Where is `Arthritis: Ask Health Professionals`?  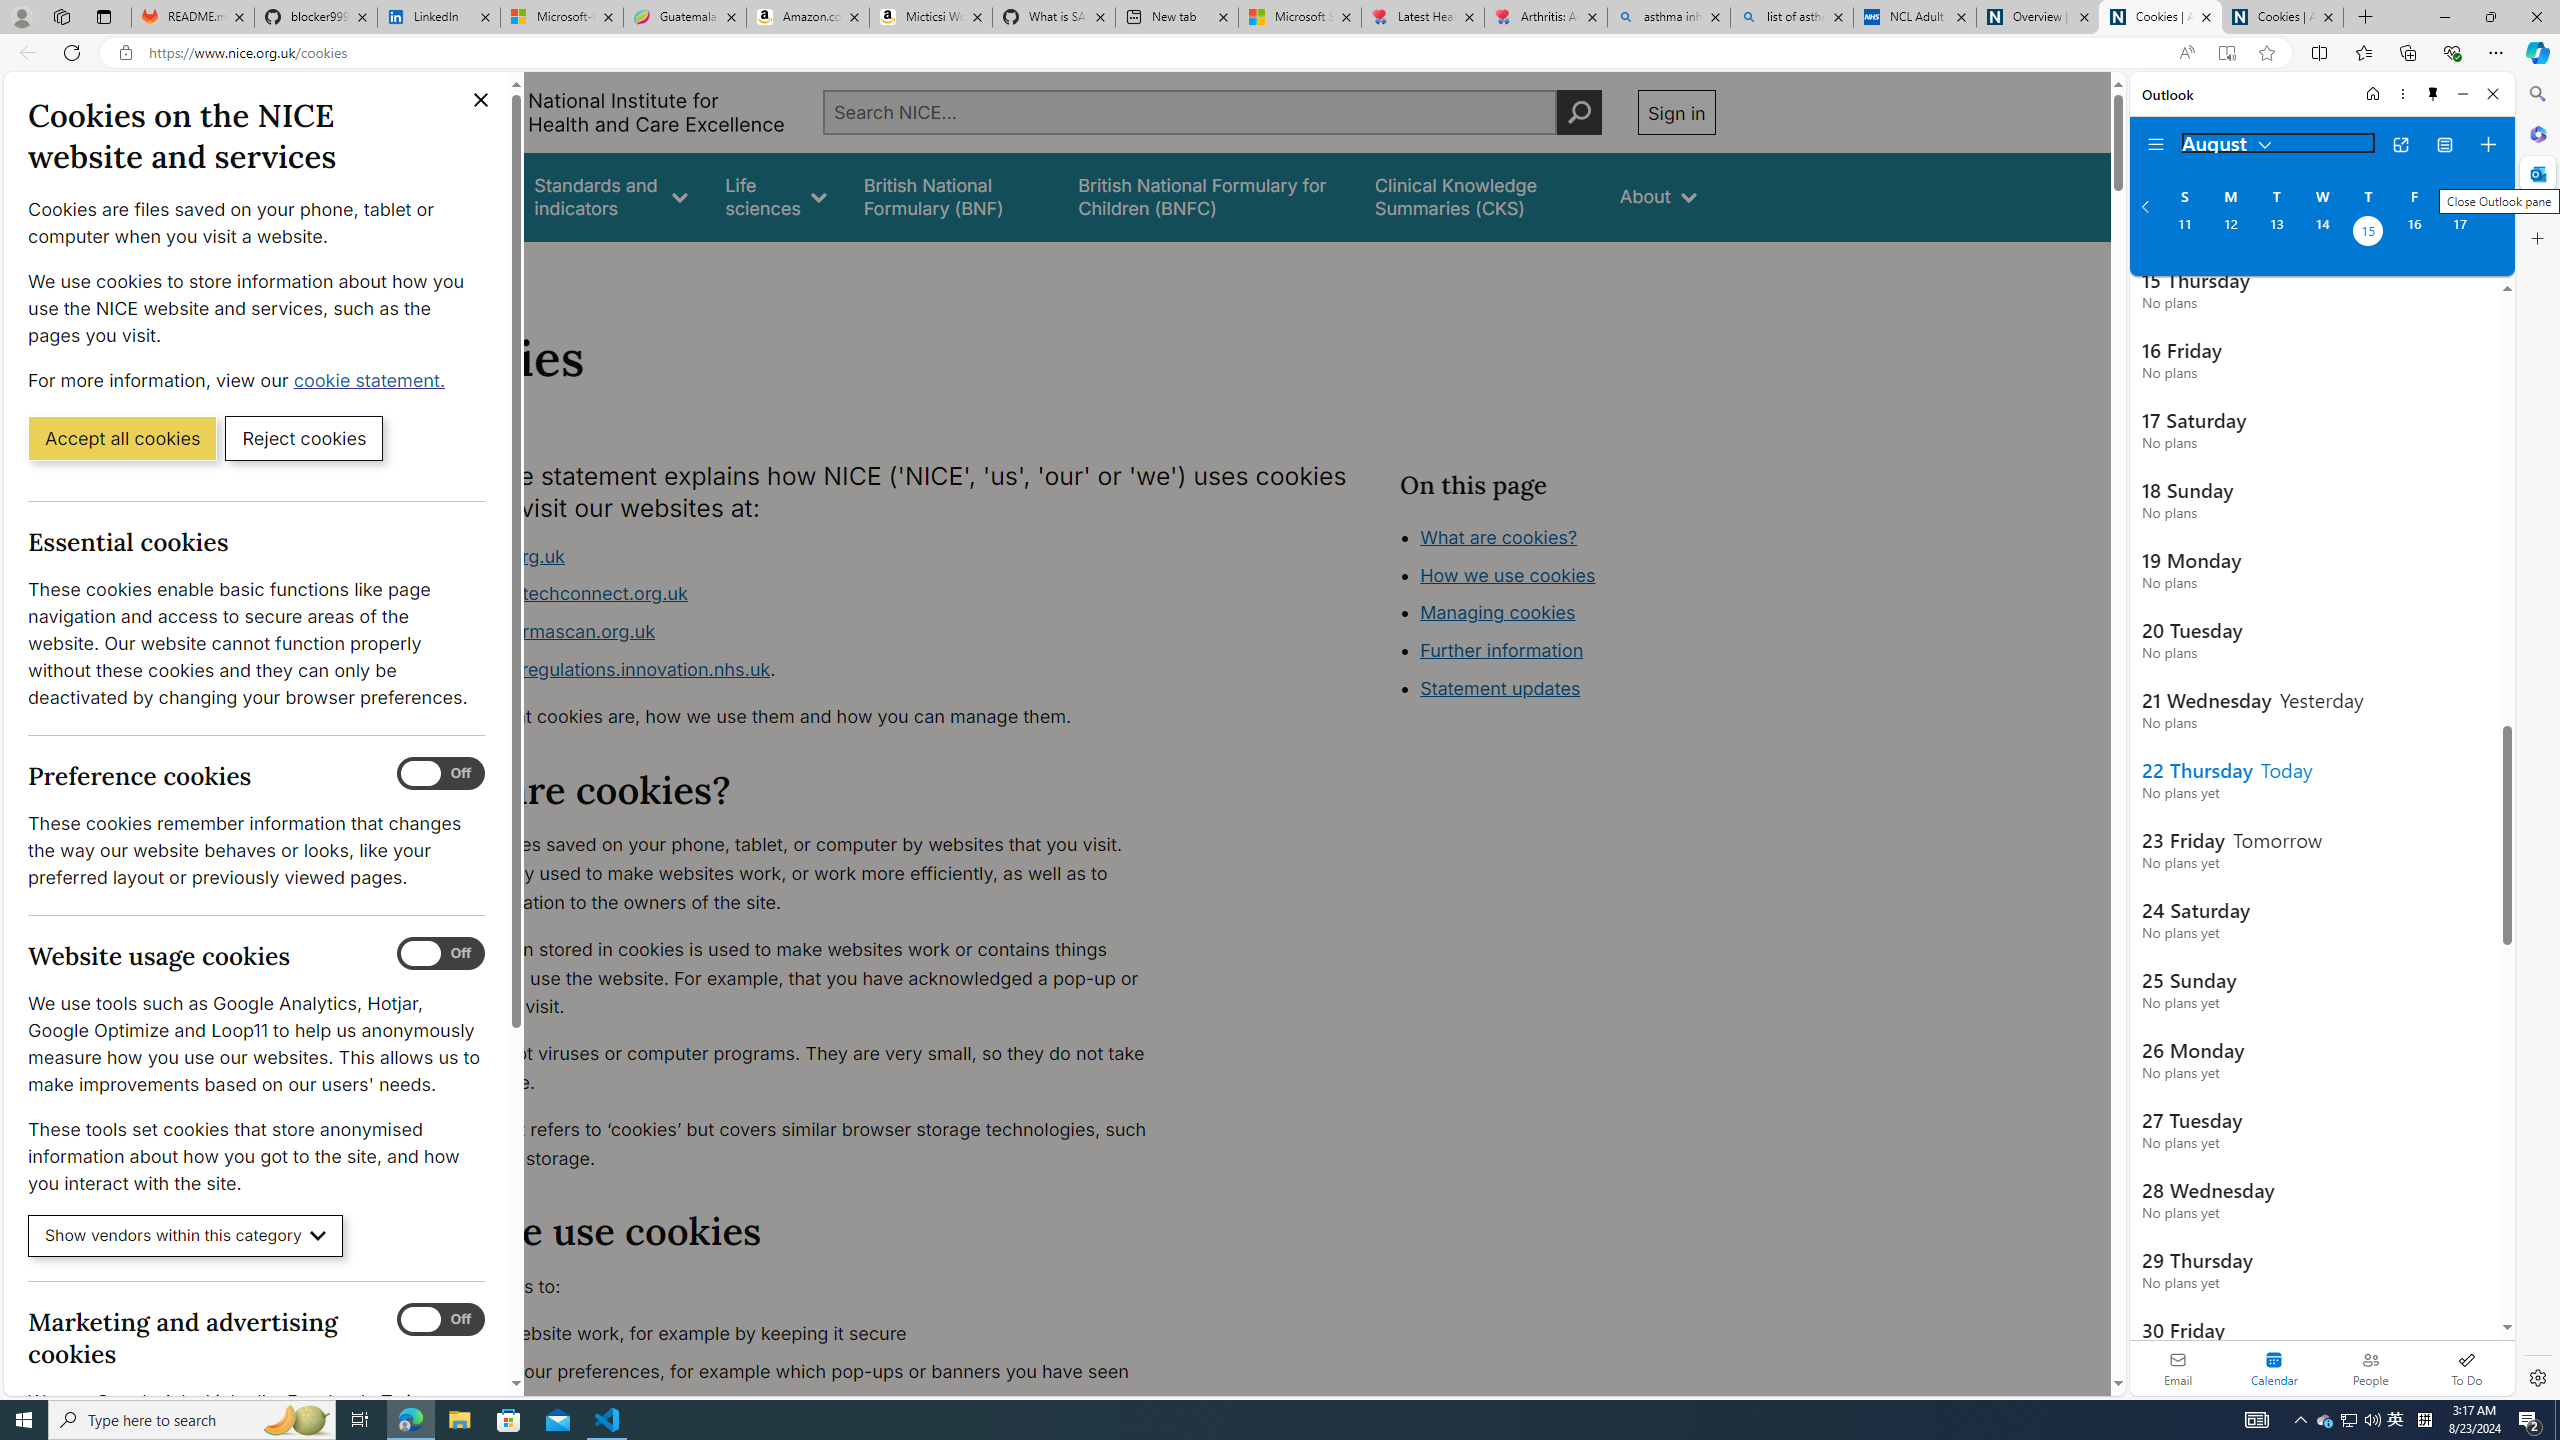 Arthritis: Ask Health Professionals is located at coordinates (1546, 17).